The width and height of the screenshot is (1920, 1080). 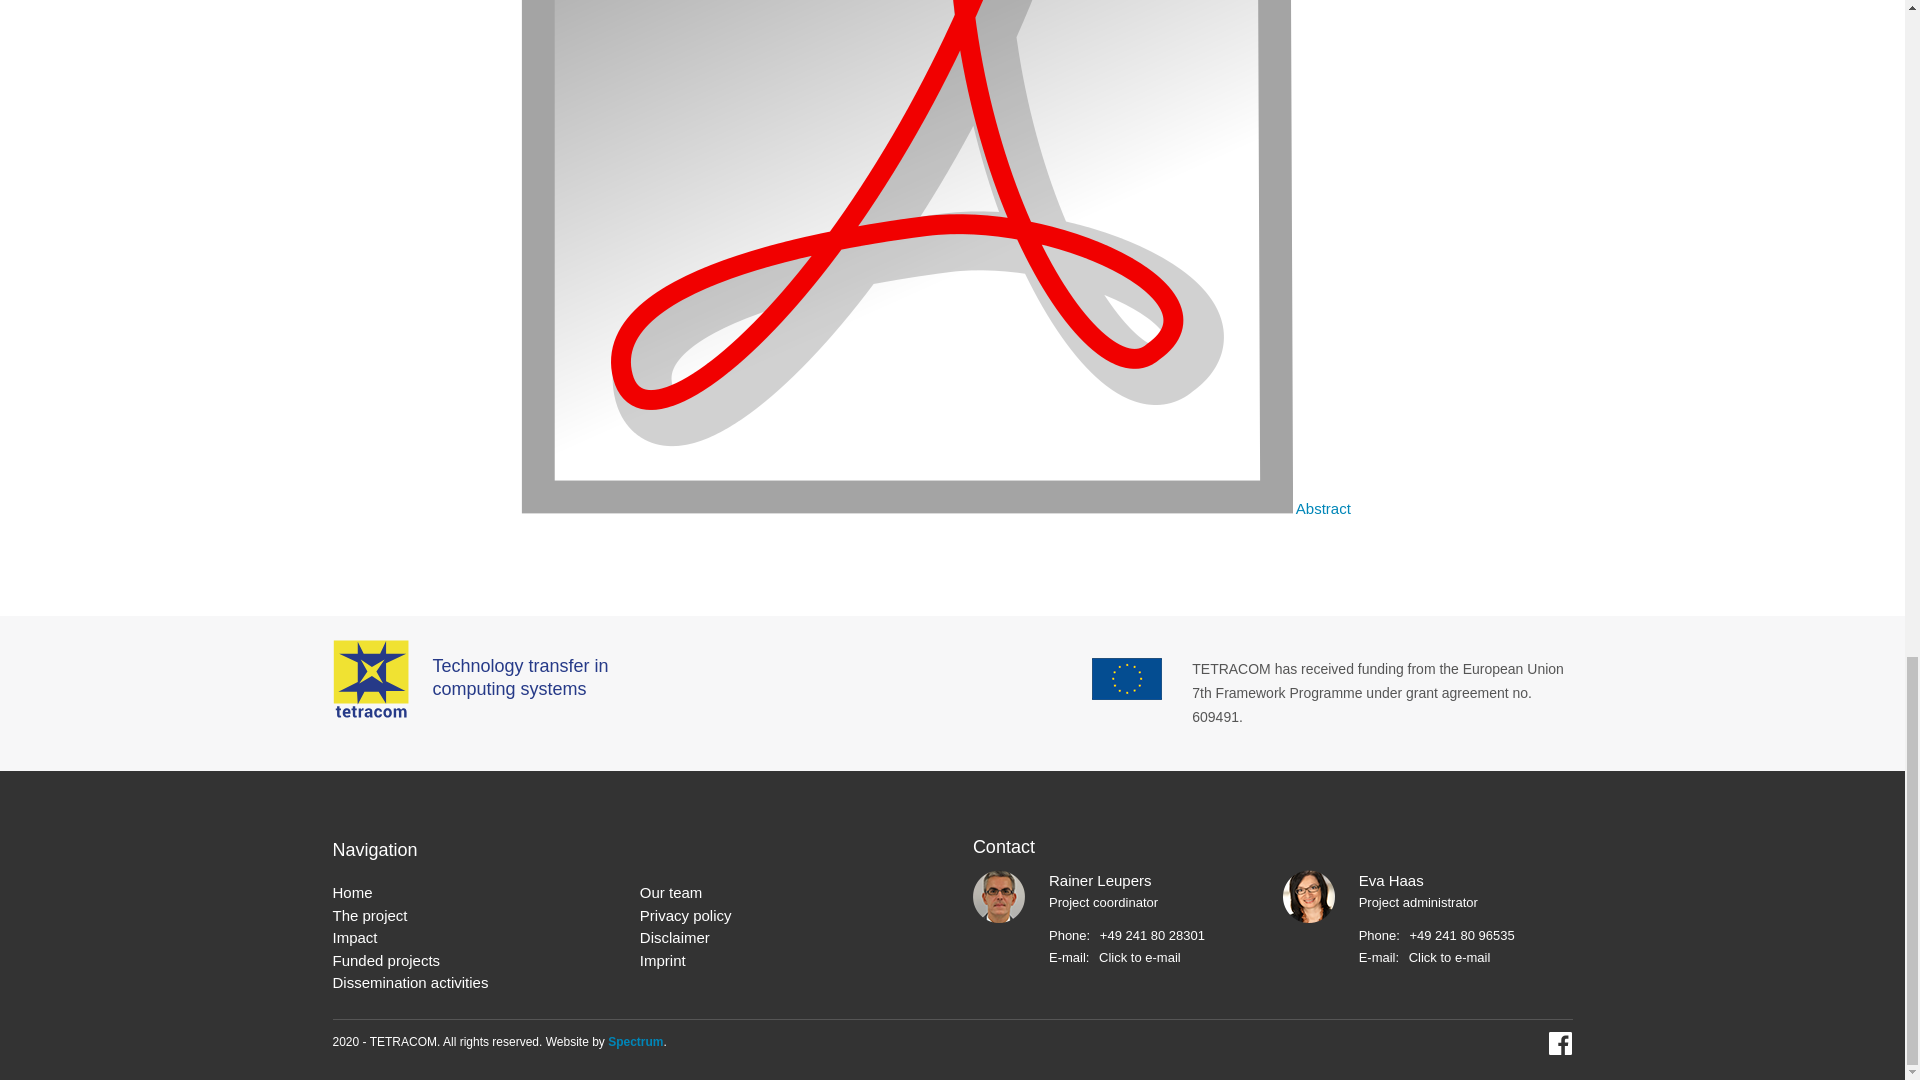 I want to click on Disclaimer, so click(x=674, y=938).